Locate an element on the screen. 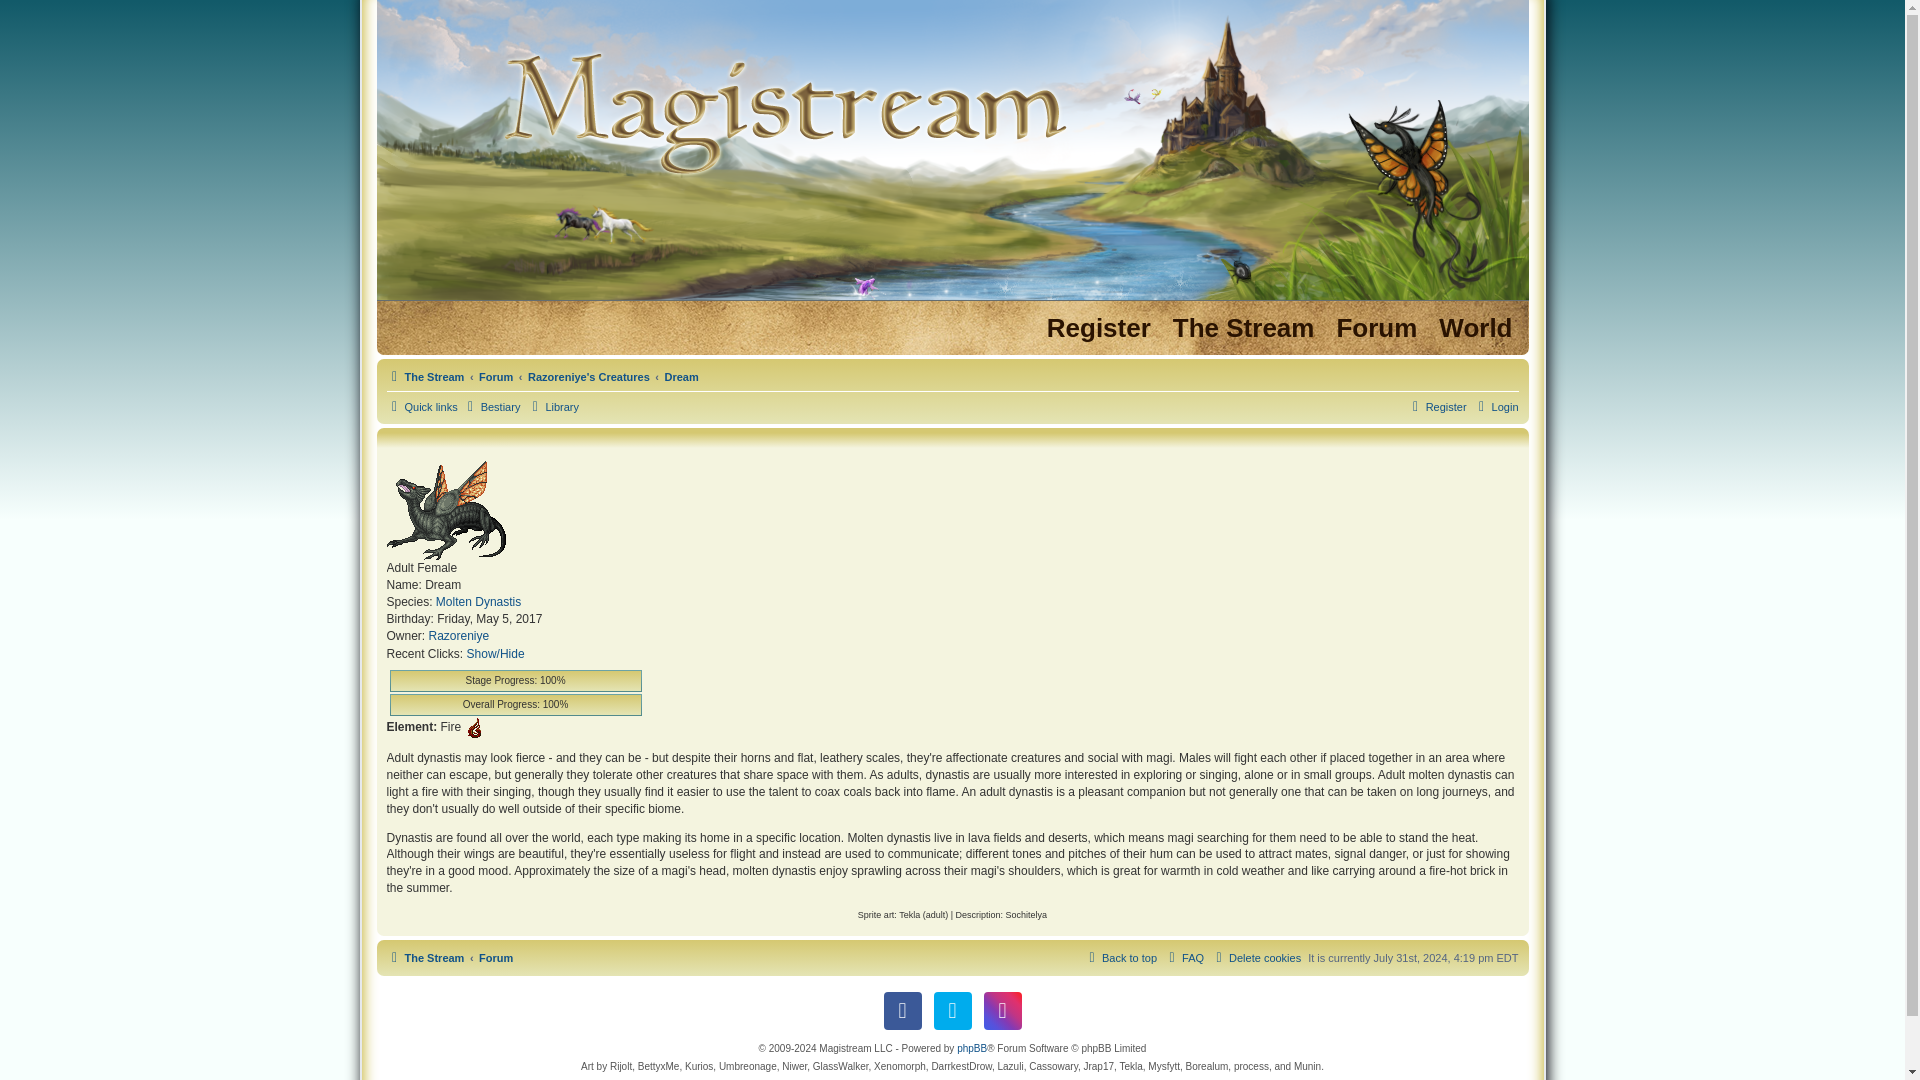 This screenshot has width=1920, height=1080. Forum is located at coordinates (495, 958).